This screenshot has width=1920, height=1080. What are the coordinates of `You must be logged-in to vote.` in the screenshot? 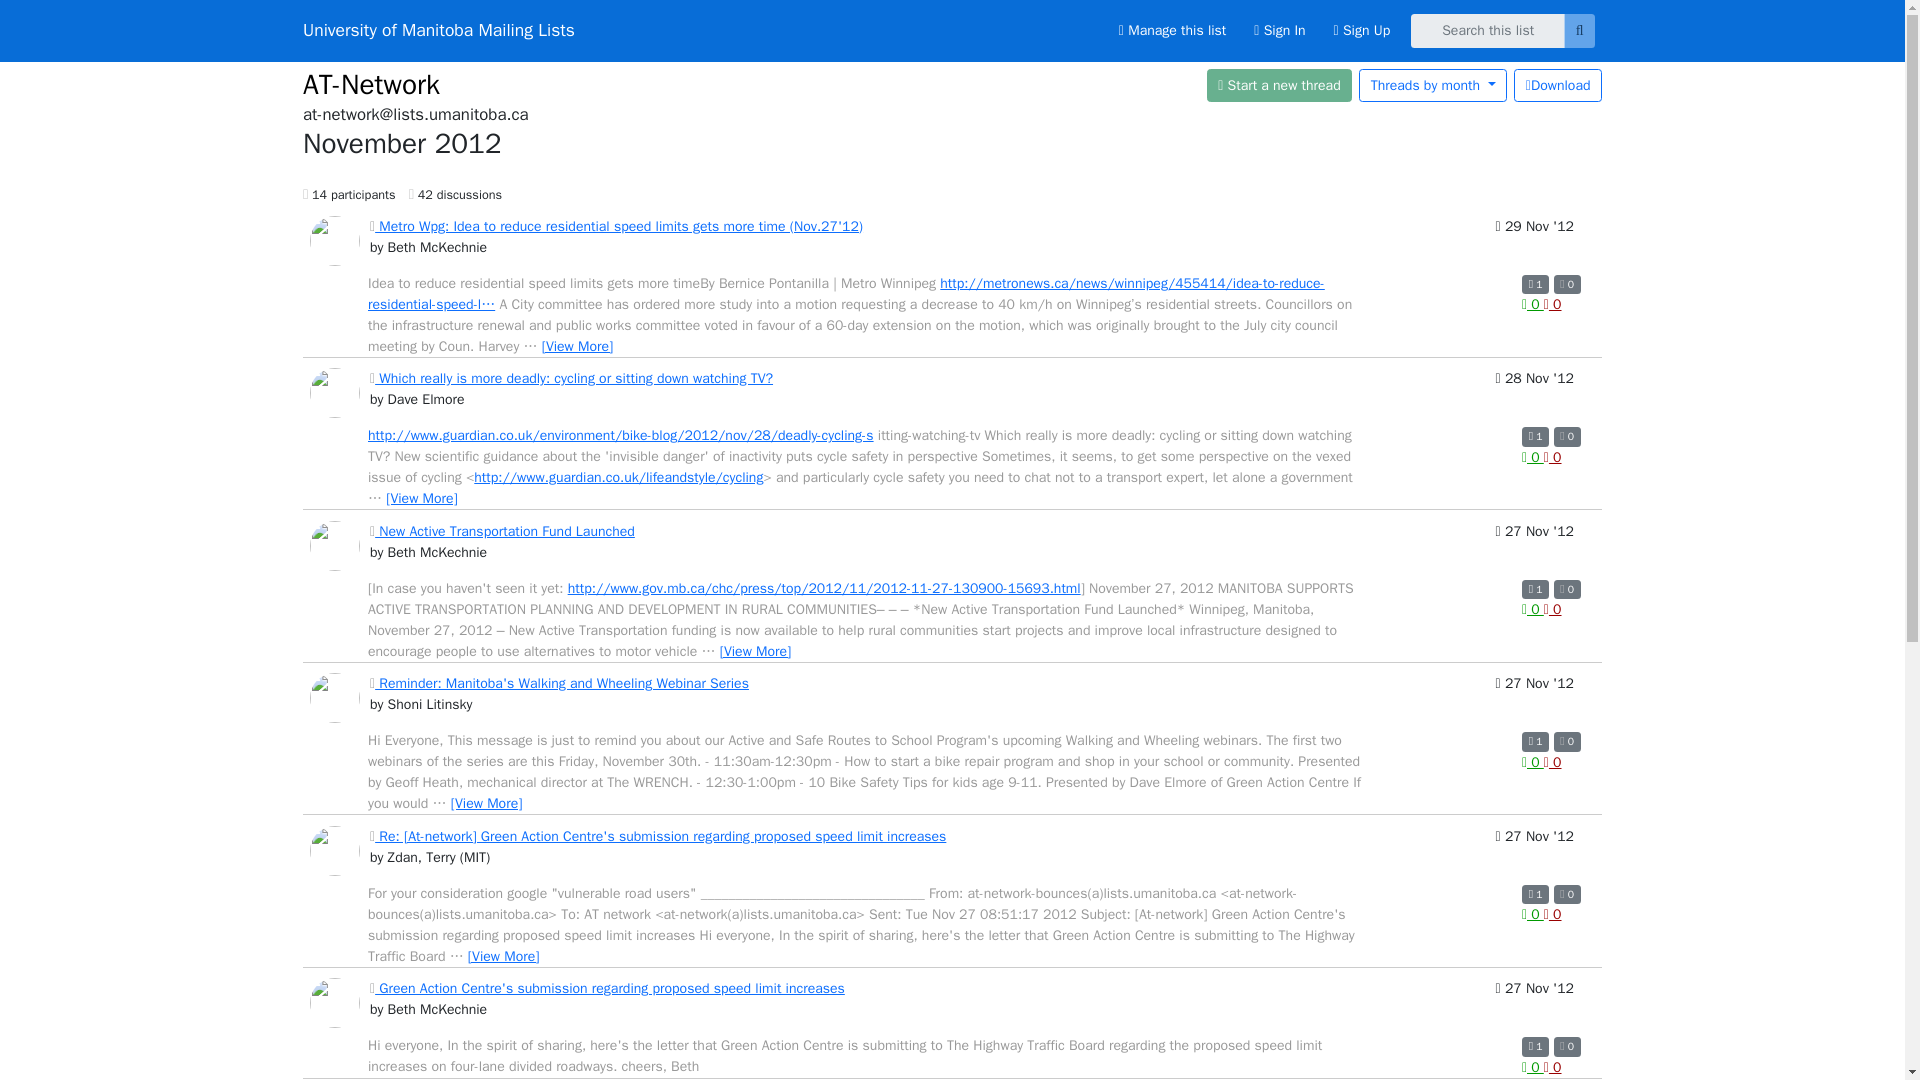 It's located at (1532, 608).